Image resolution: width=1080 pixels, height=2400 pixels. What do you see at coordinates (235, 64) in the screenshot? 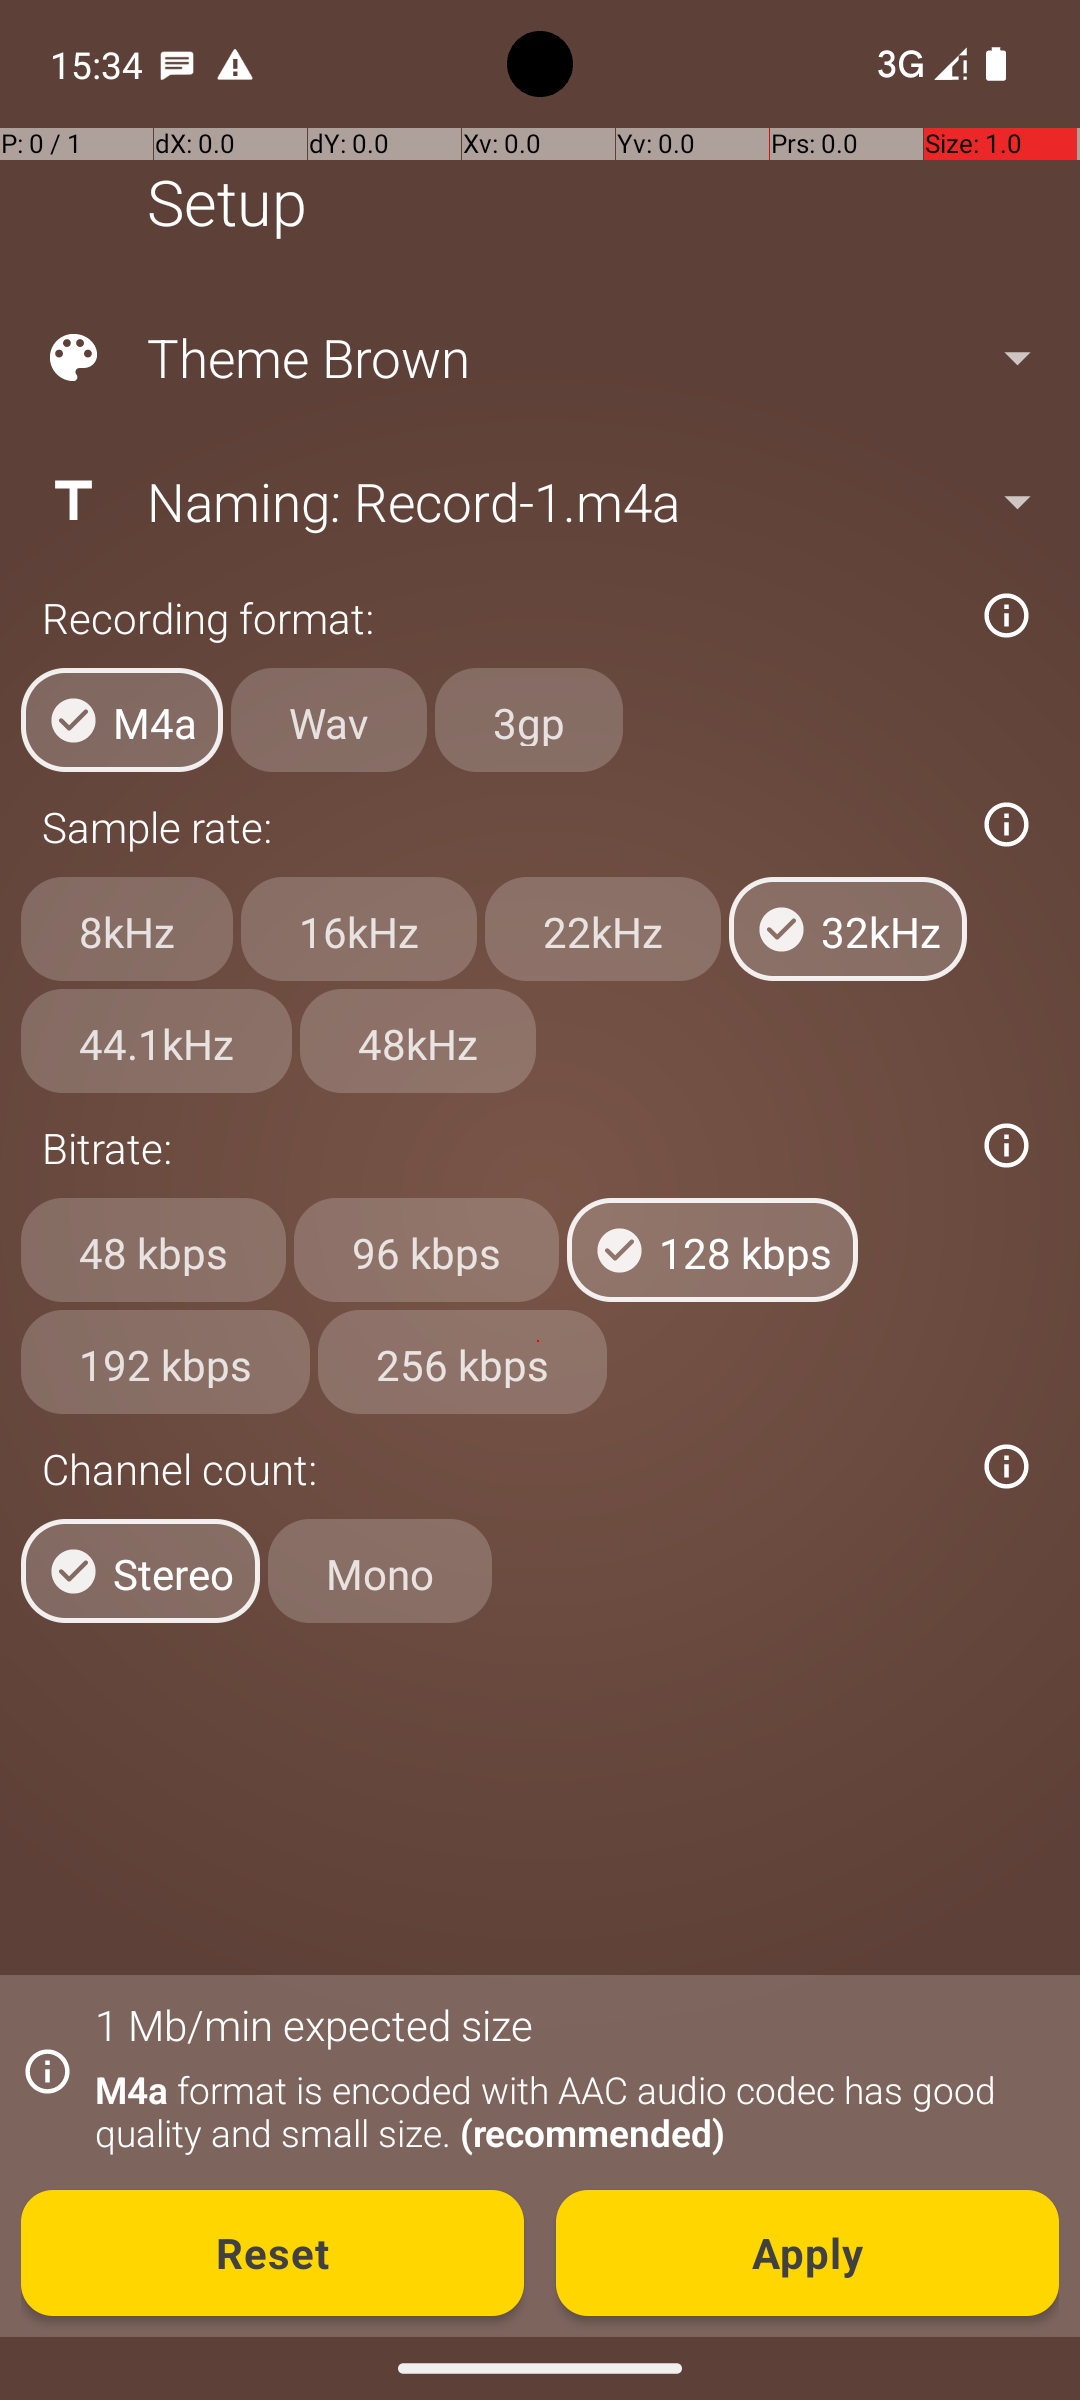
I see `Android System notification: Data warning` at bounding box center [235, 64].